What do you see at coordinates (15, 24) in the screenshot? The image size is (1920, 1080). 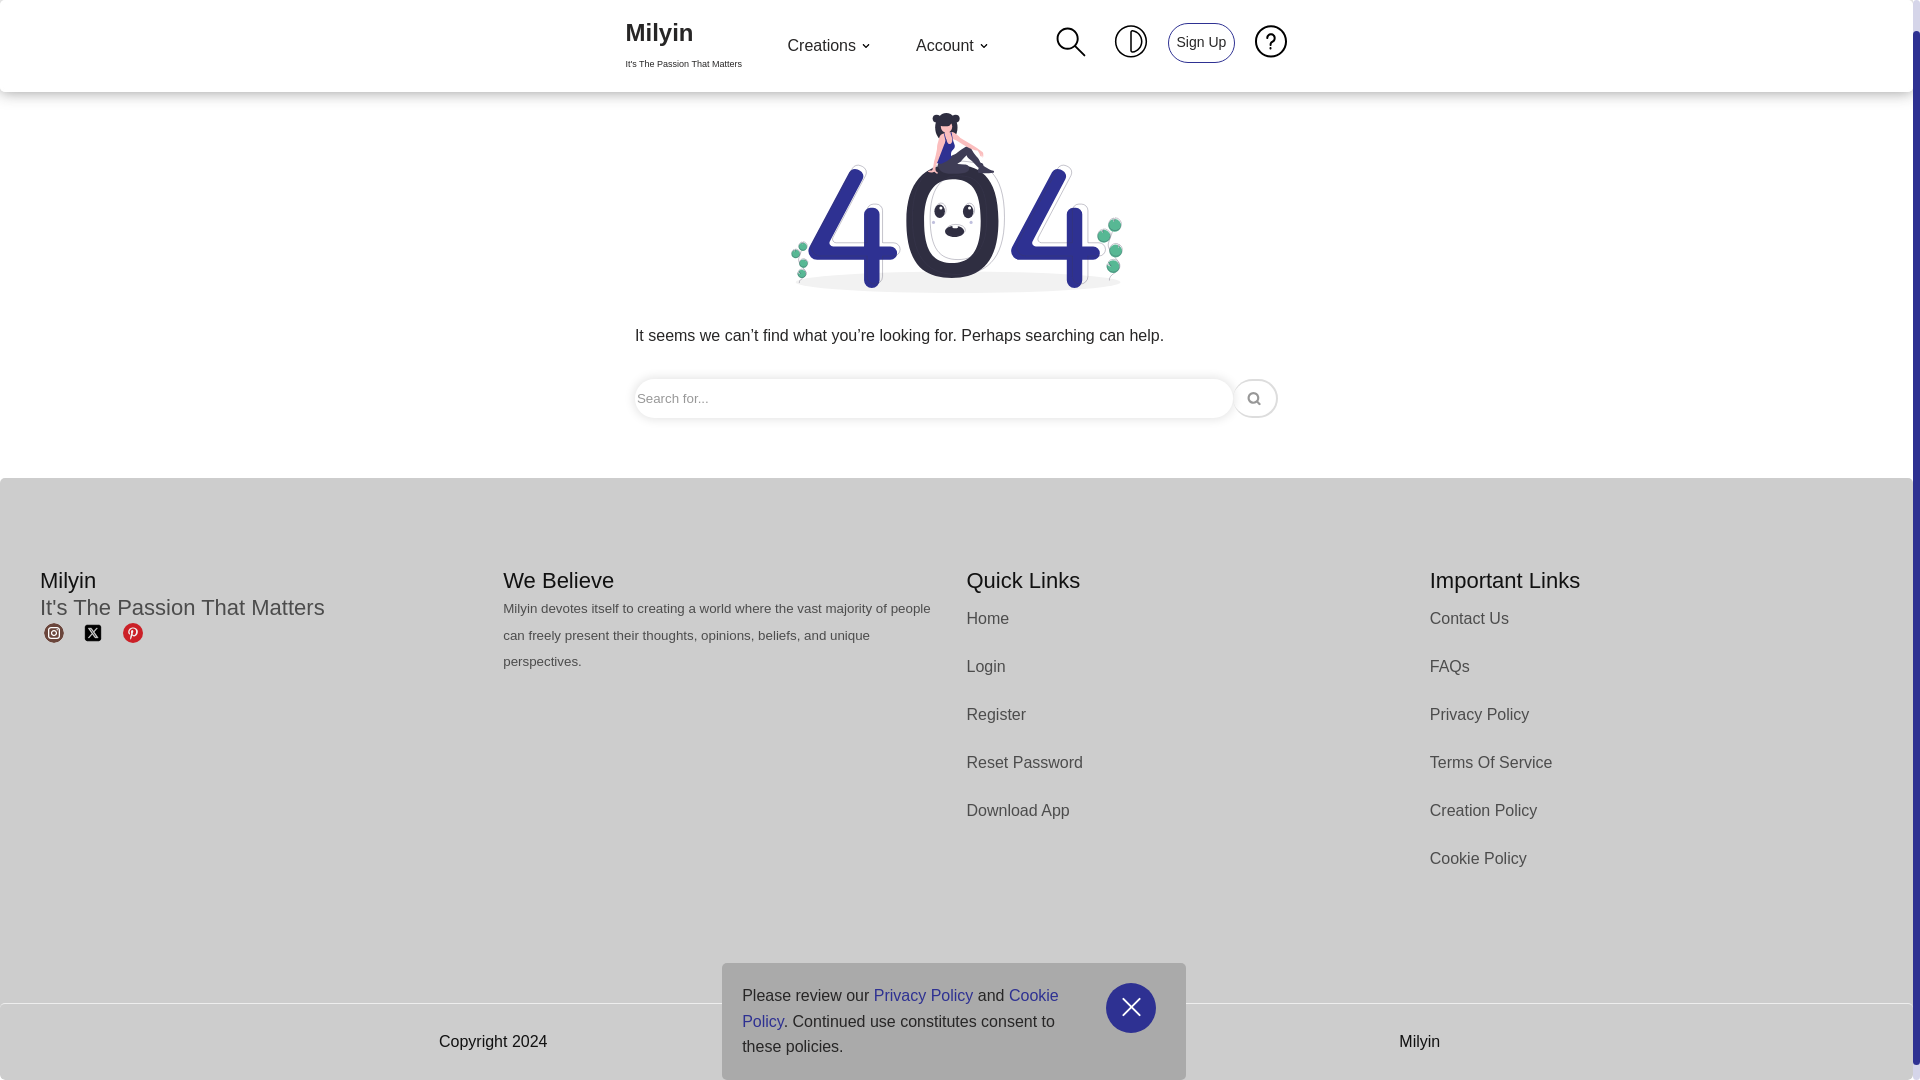 I see `Skip to content` at bounding box center [15, 24].